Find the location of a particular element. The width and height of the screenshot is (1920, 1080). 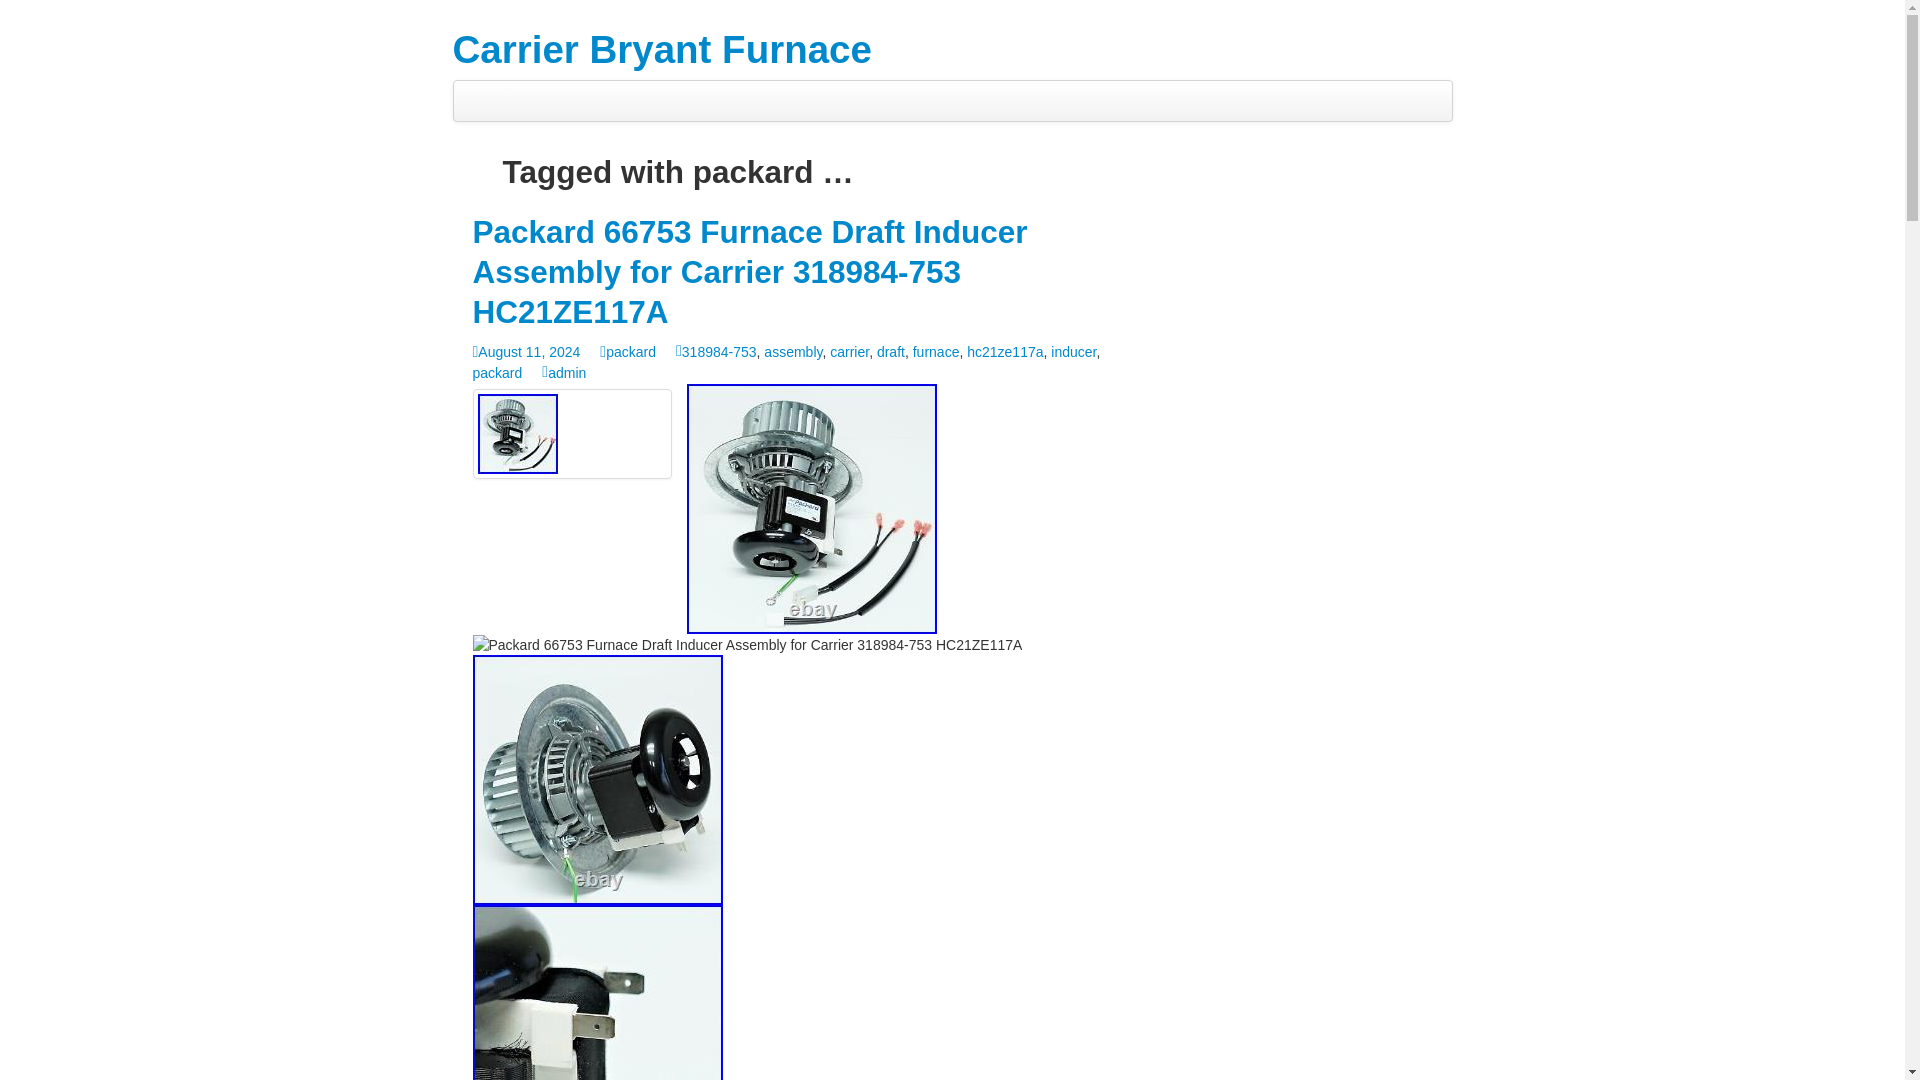

inducer is located at coordinates (1073, 352).